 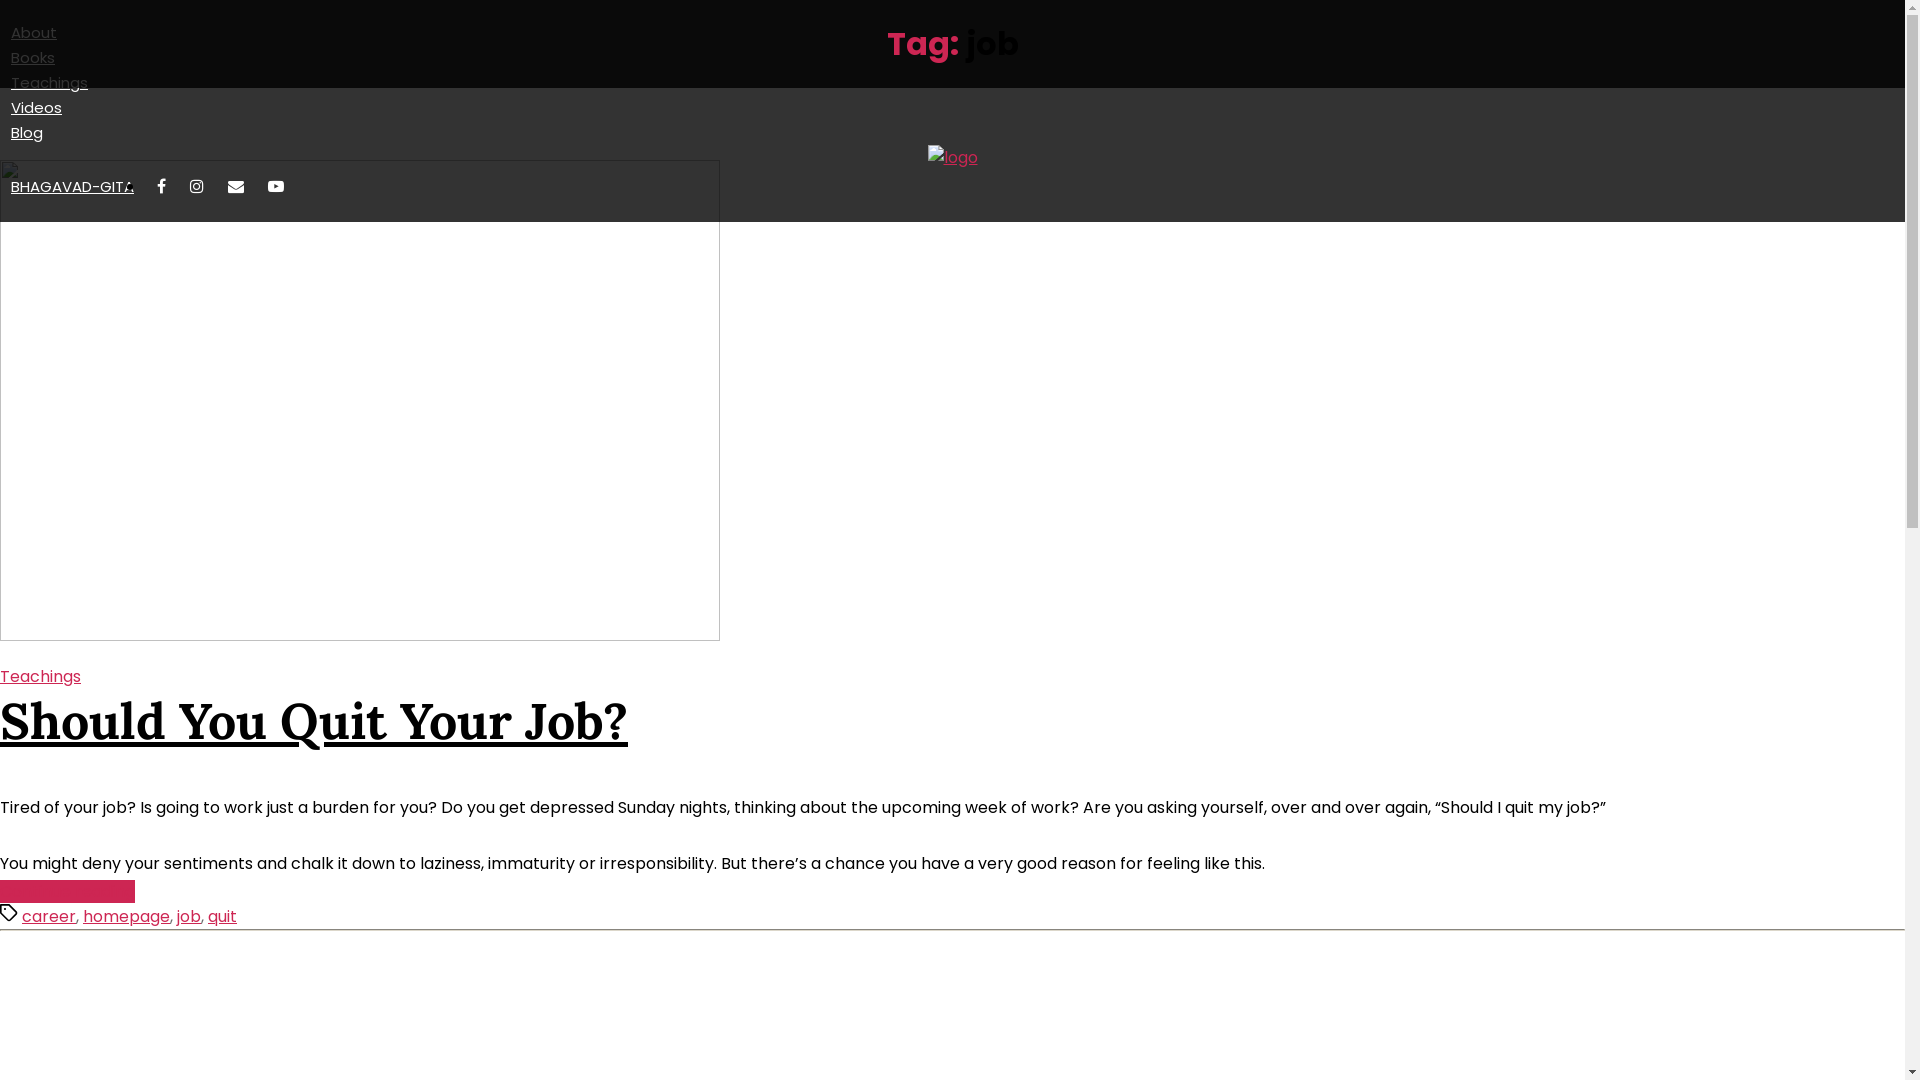 What do you see at coordinates (27, 132) in the screenshot?
I see `Blog` at bounding box center [27, 132].